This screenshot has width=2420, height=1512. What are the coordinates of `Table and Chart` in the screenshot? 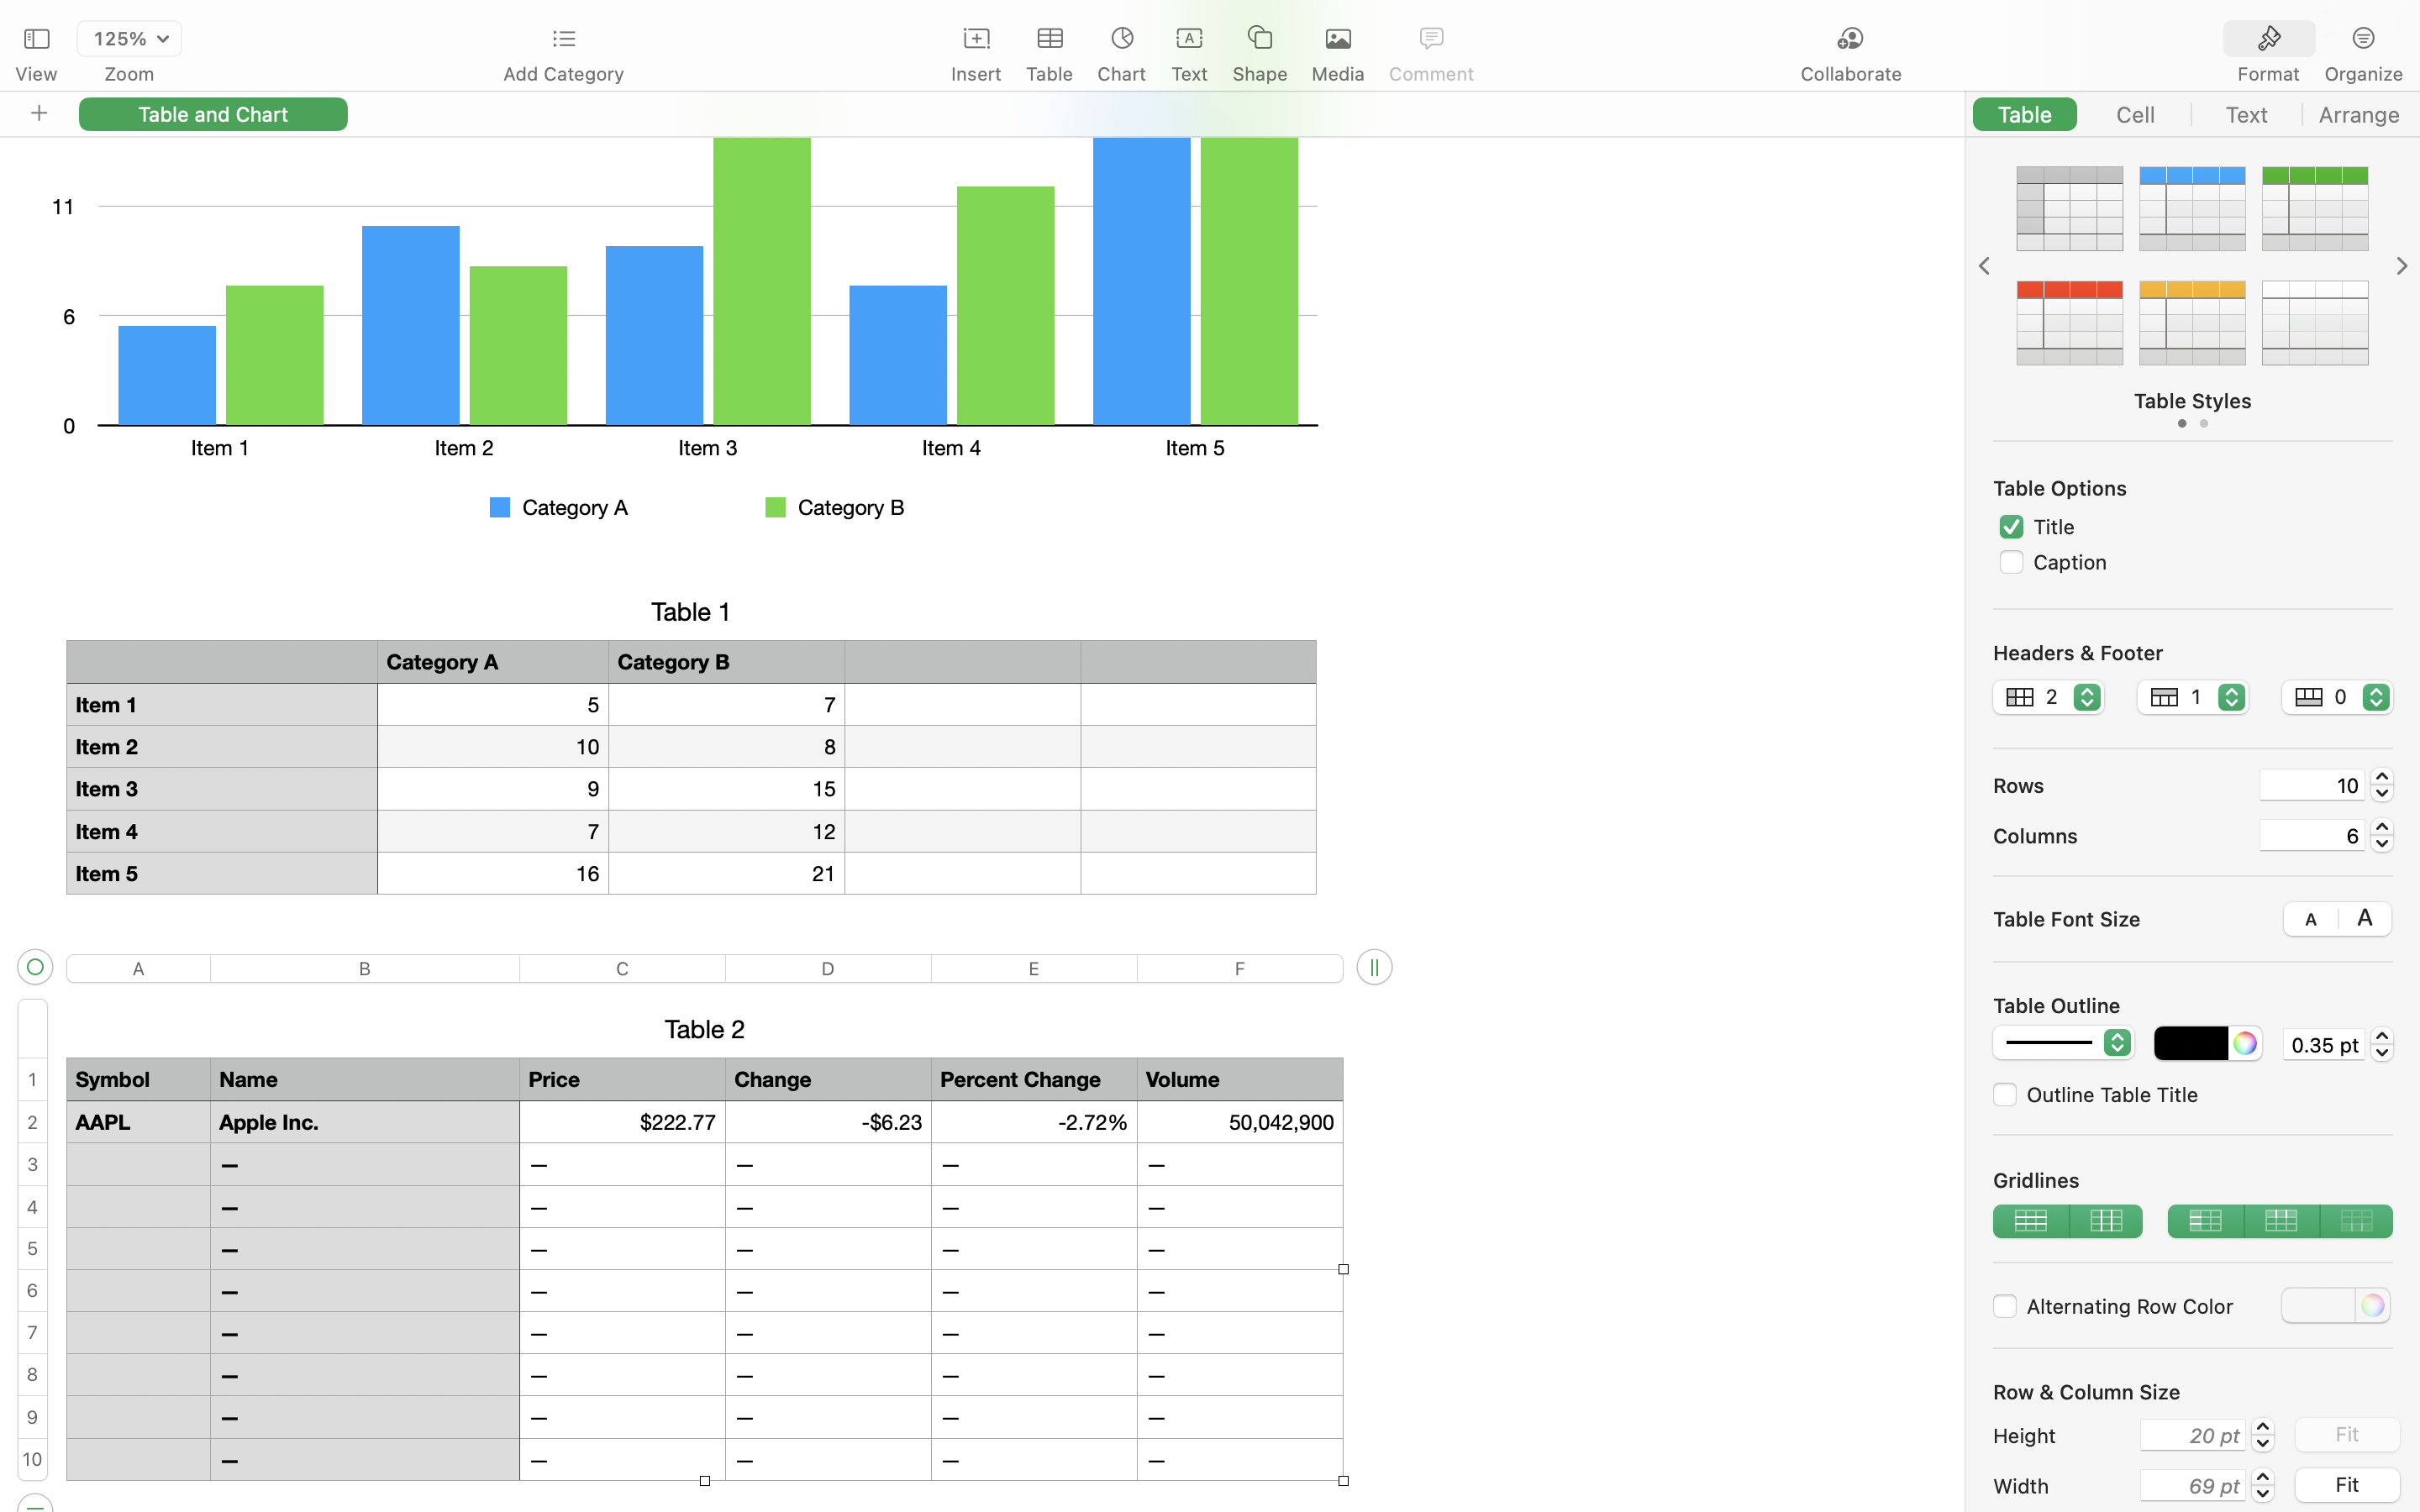 It's located at (213, 113).